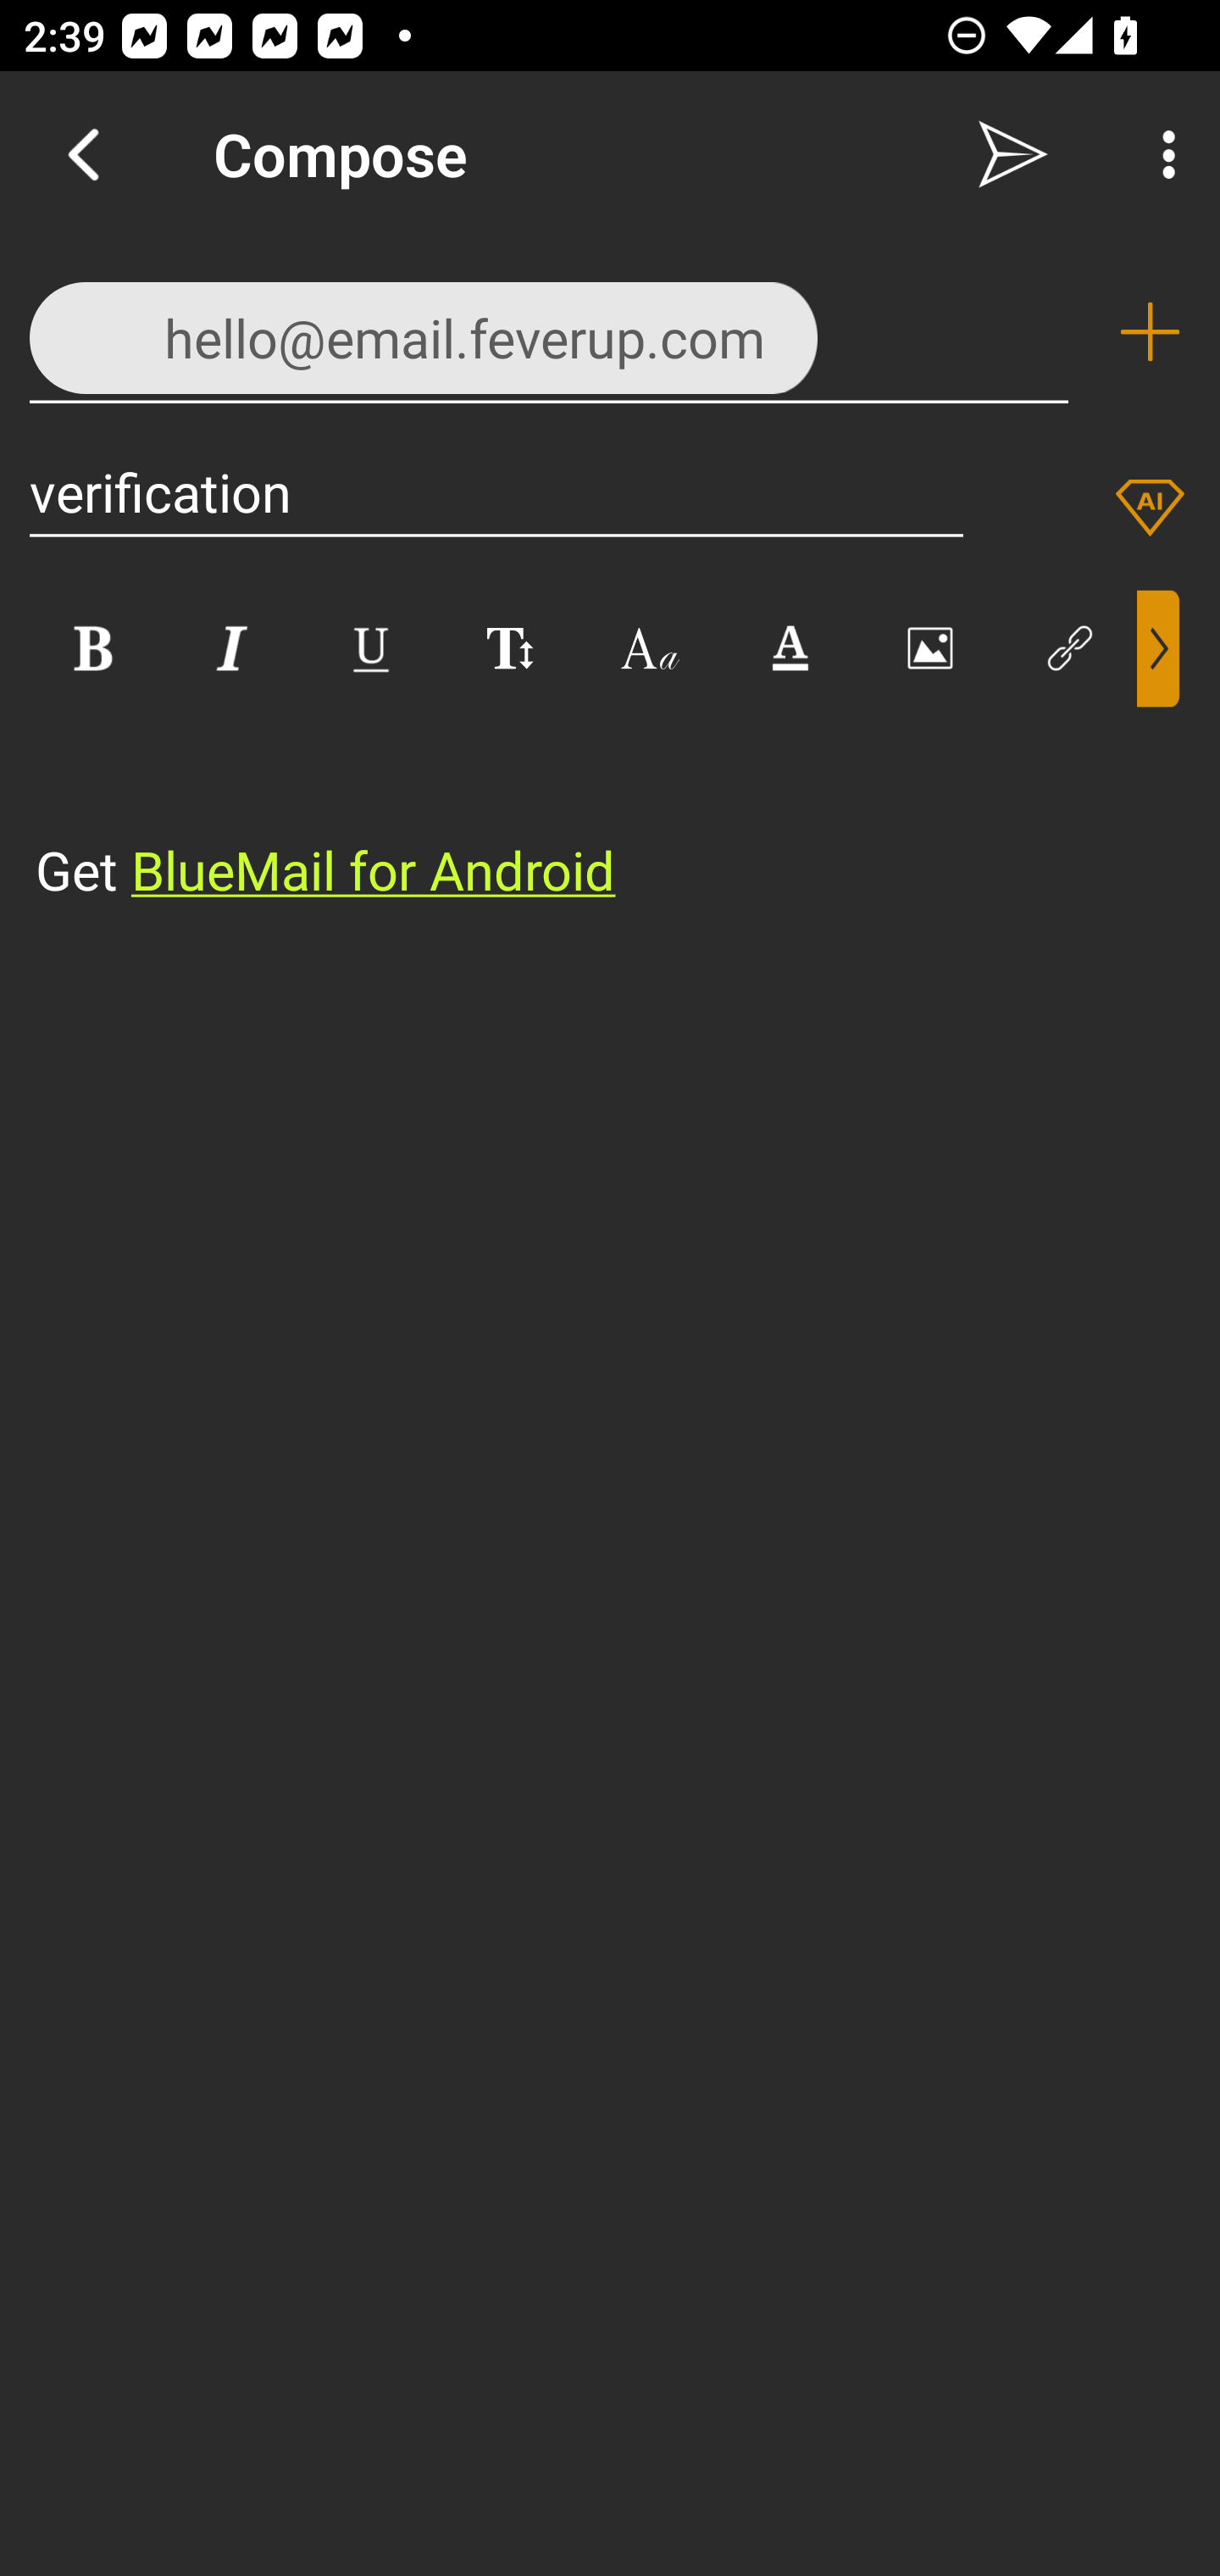  I want to click on verification, so click(496, 491).